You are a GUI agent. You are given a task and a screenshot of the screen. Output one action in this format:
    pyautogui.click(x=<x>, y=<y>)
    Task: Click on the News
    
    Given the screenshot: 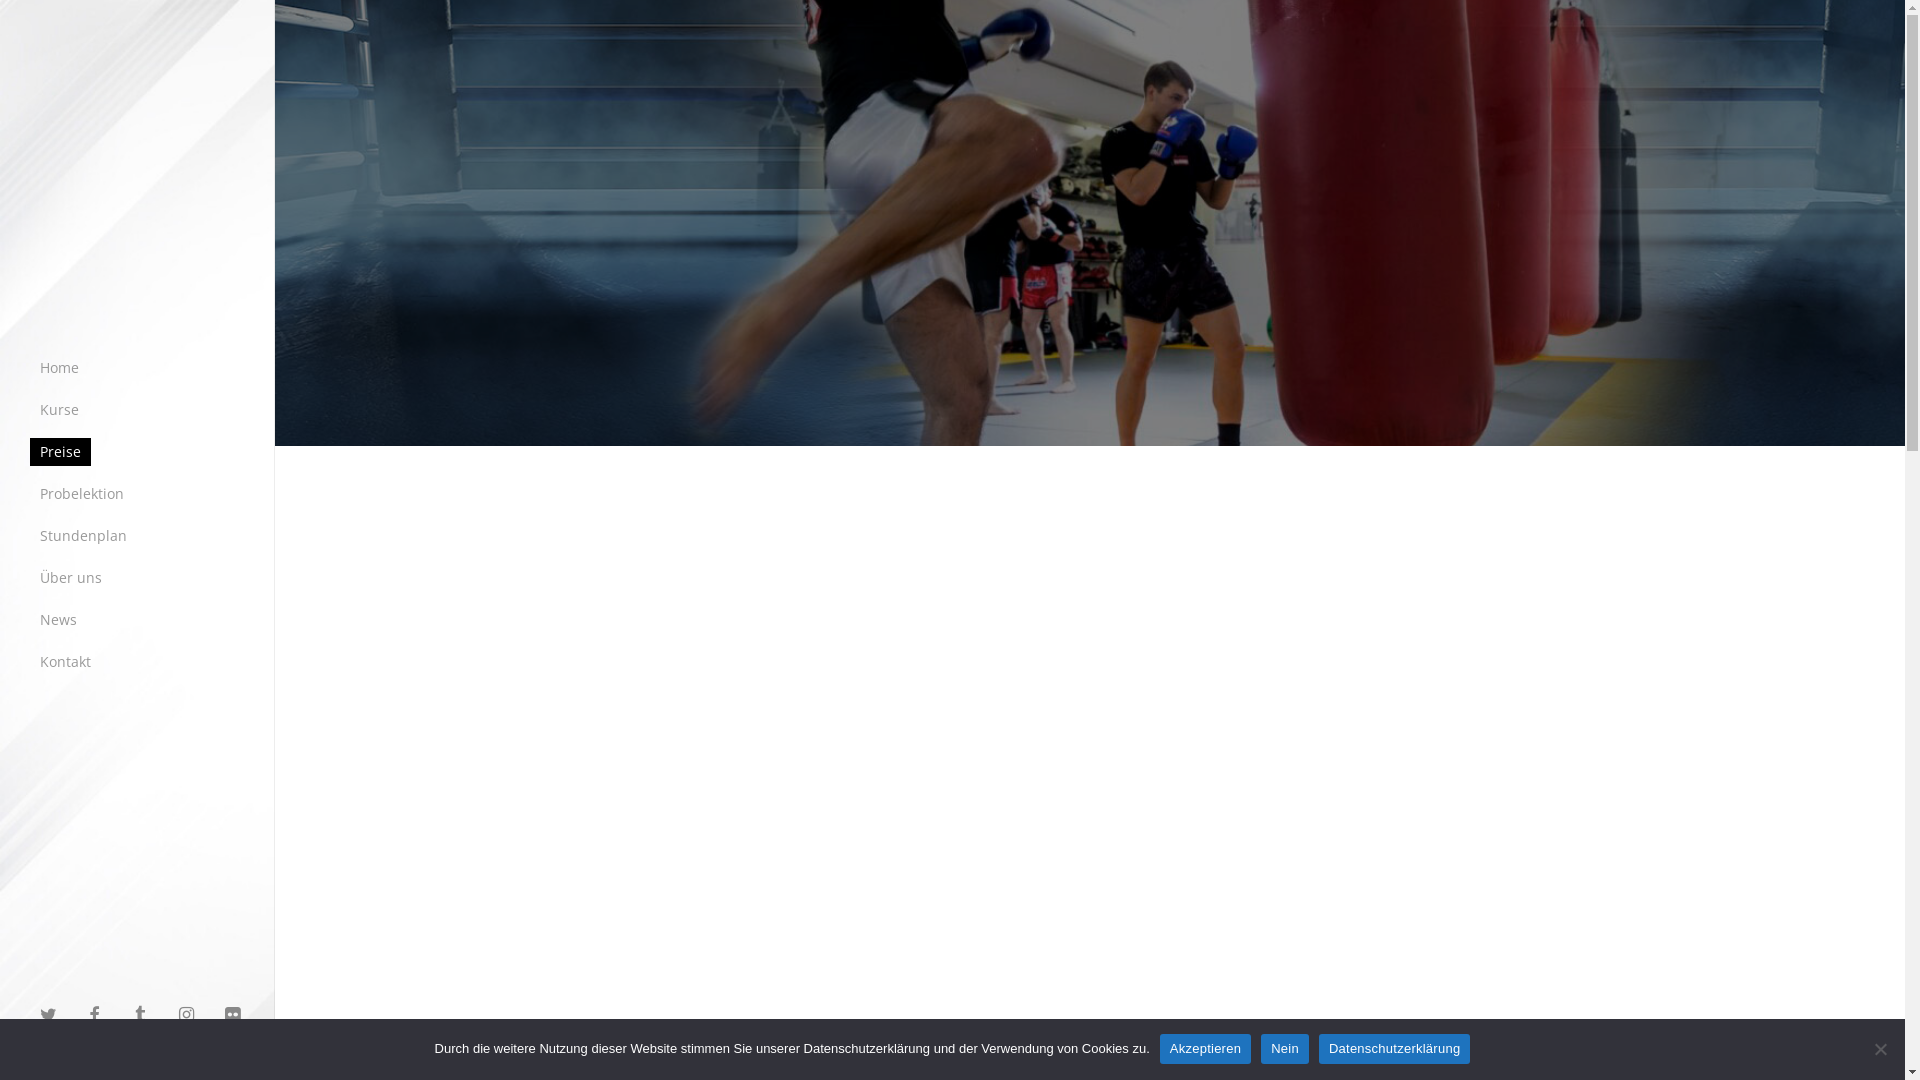 What is the action you would take?
    pyautogui.click(x=58, y=619)
    